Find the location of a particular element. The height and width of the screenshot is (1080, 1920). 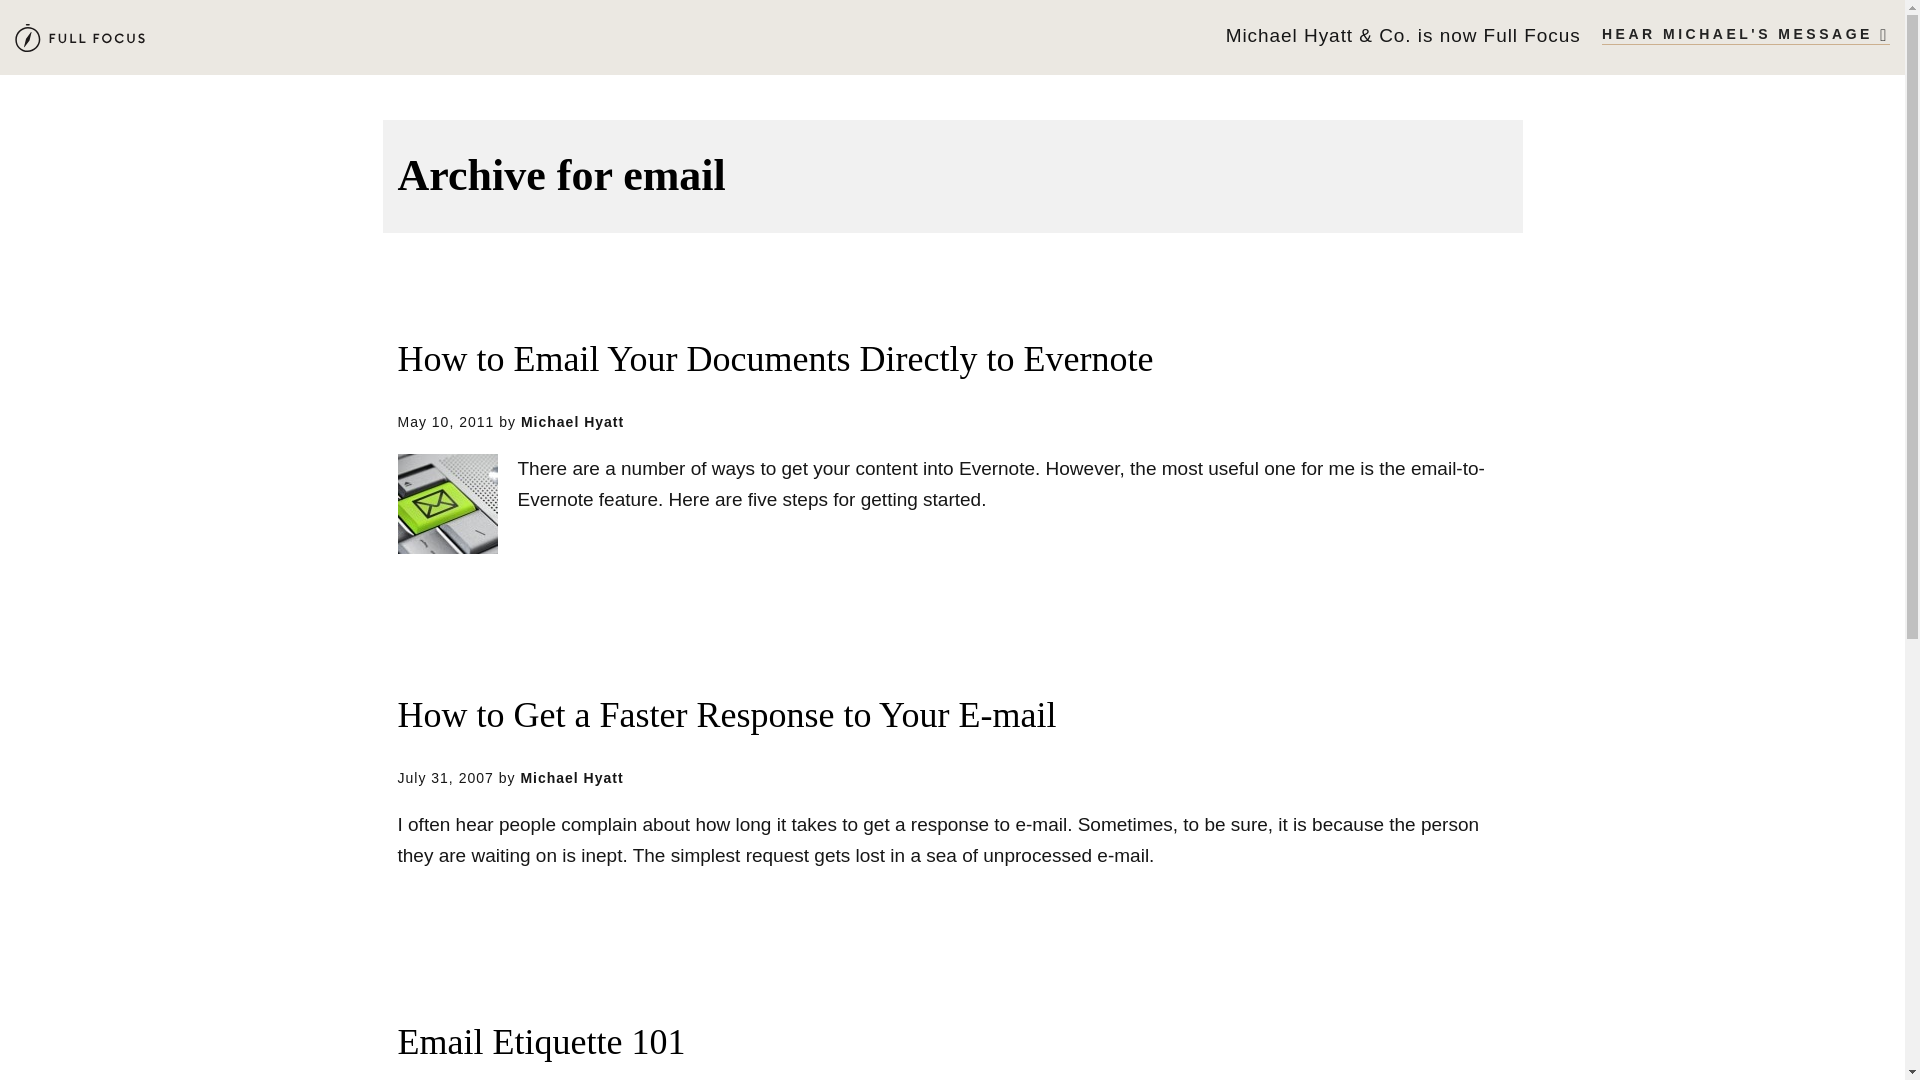

Michael Hyatt is located at coordinates (80, 38).